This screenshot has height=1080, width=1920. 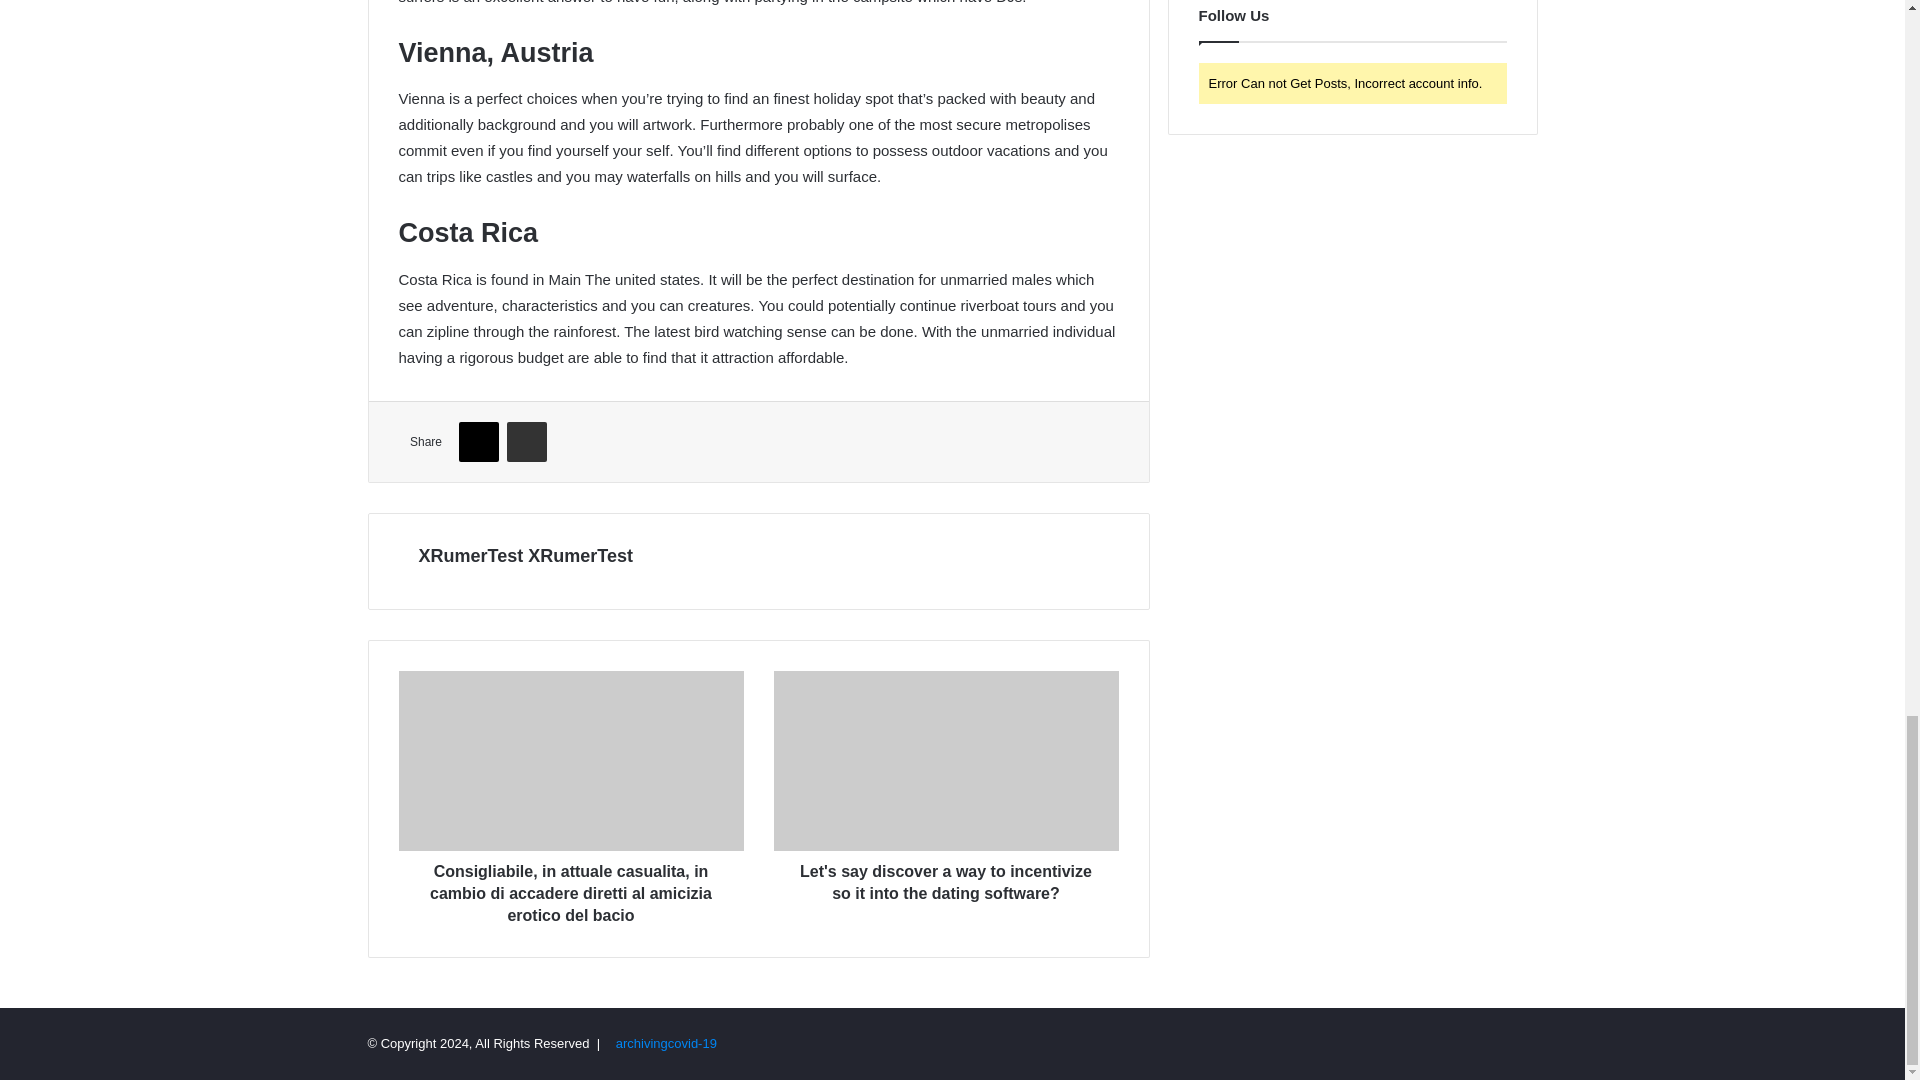 What do you see at coordinates (526, 442) in the screenshot?
I see `Share via Email` at bounding box center [526, 442].